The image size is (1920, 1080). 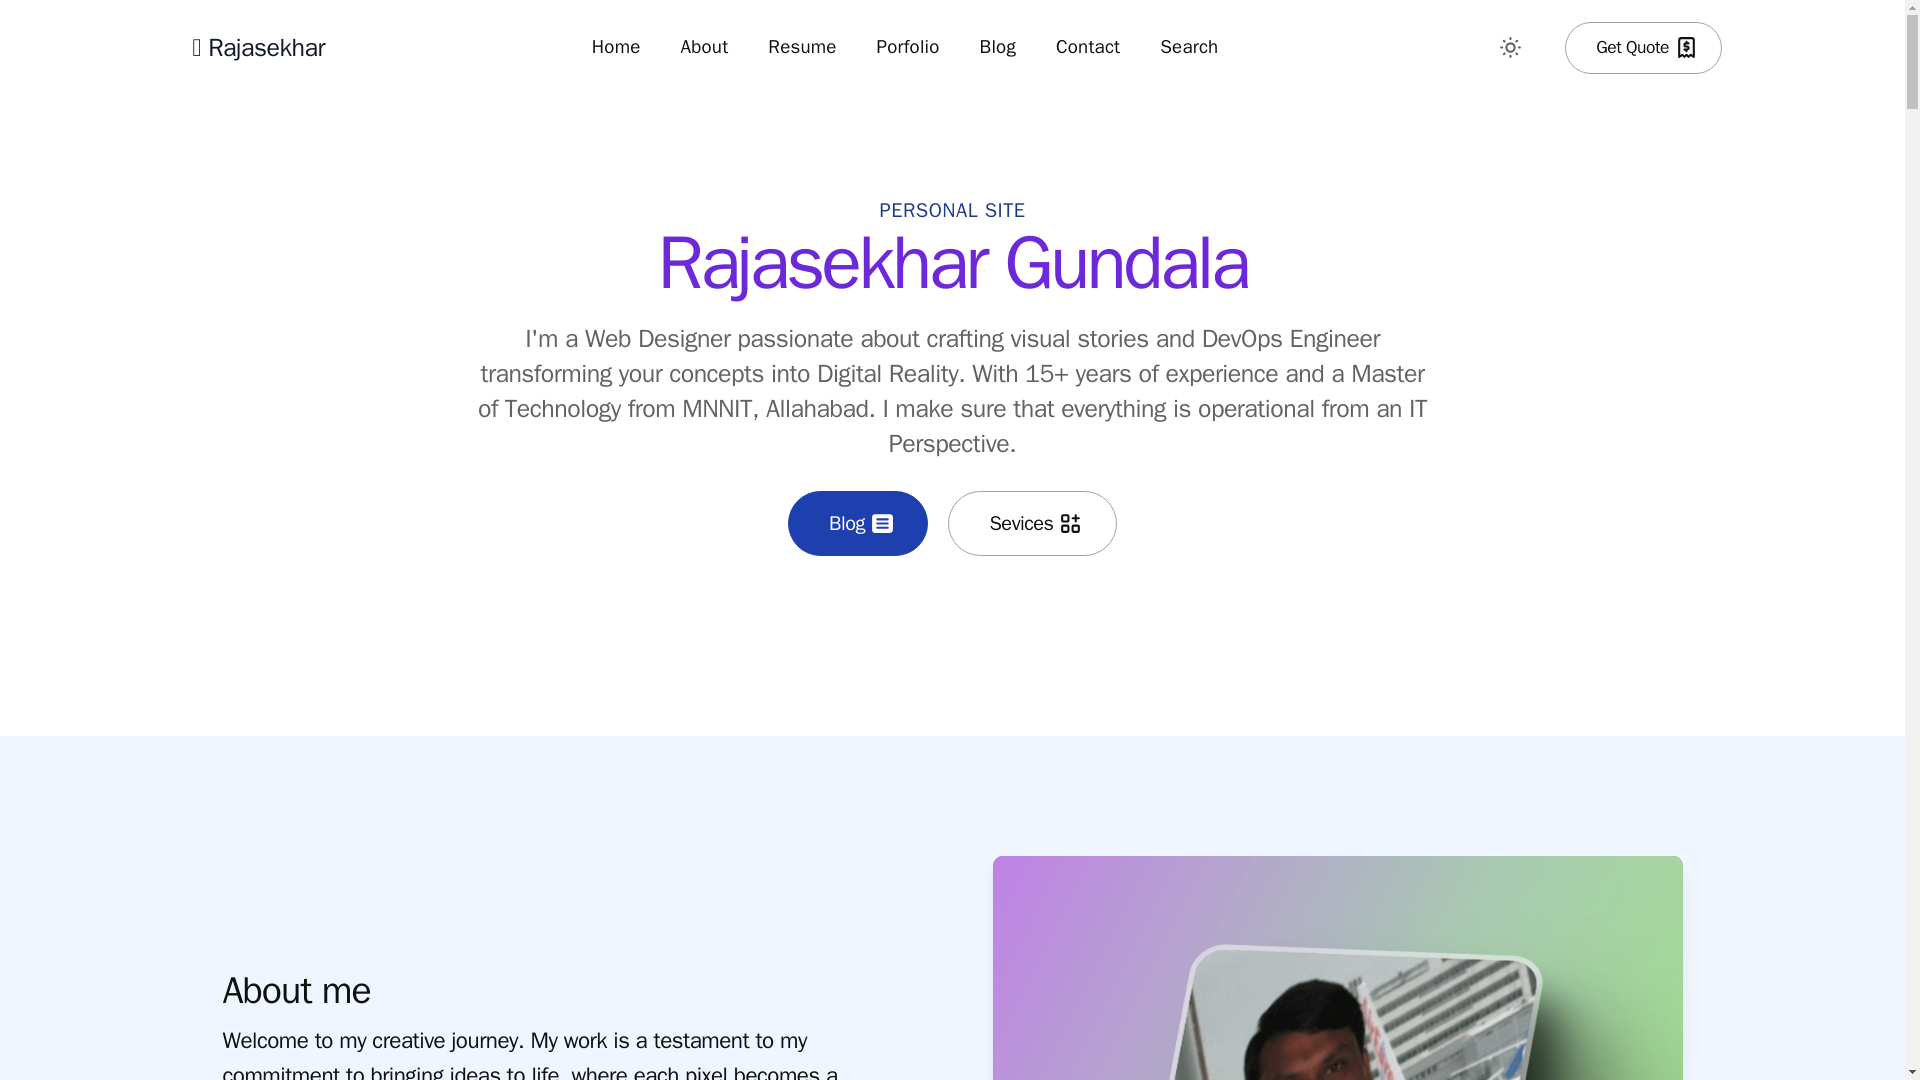 I want to click on Resume, so click(x=802, y=47).